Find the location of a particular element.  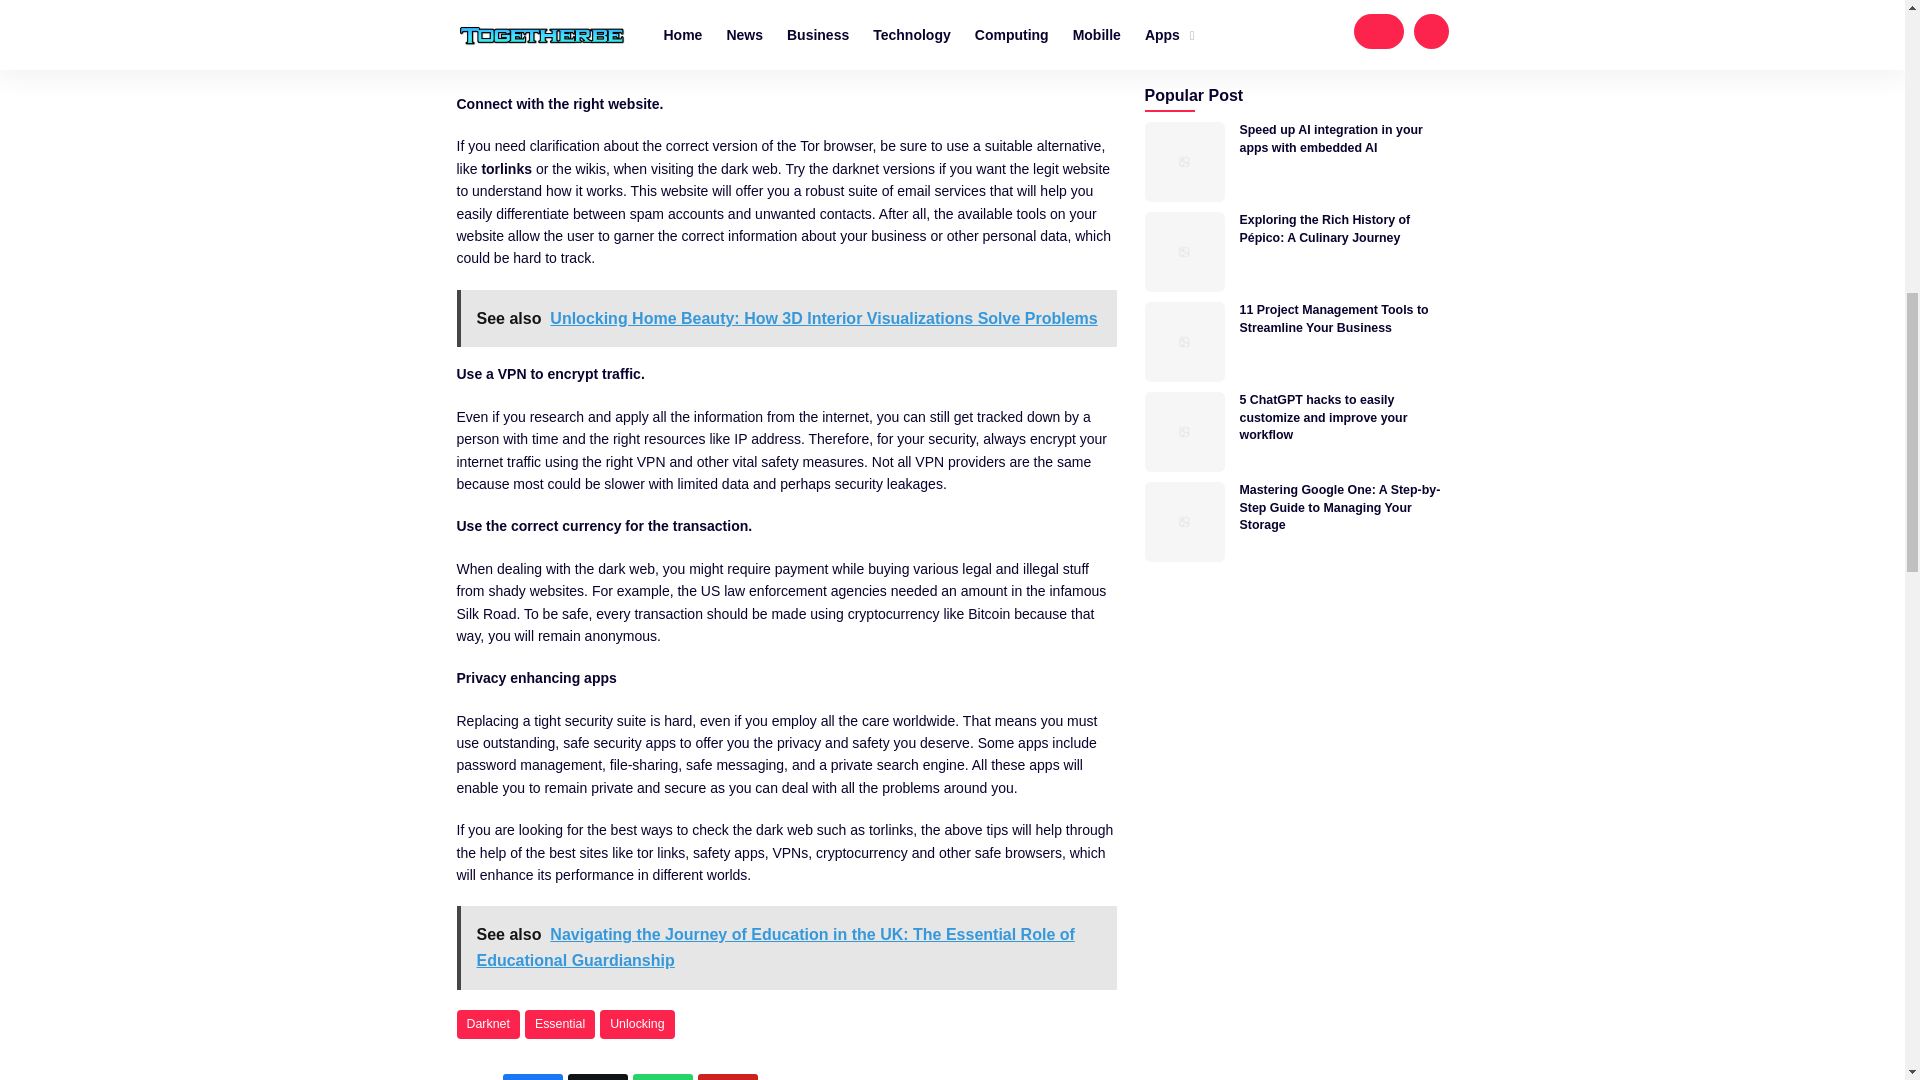

Darknet is located at coordinates (487, 1024).